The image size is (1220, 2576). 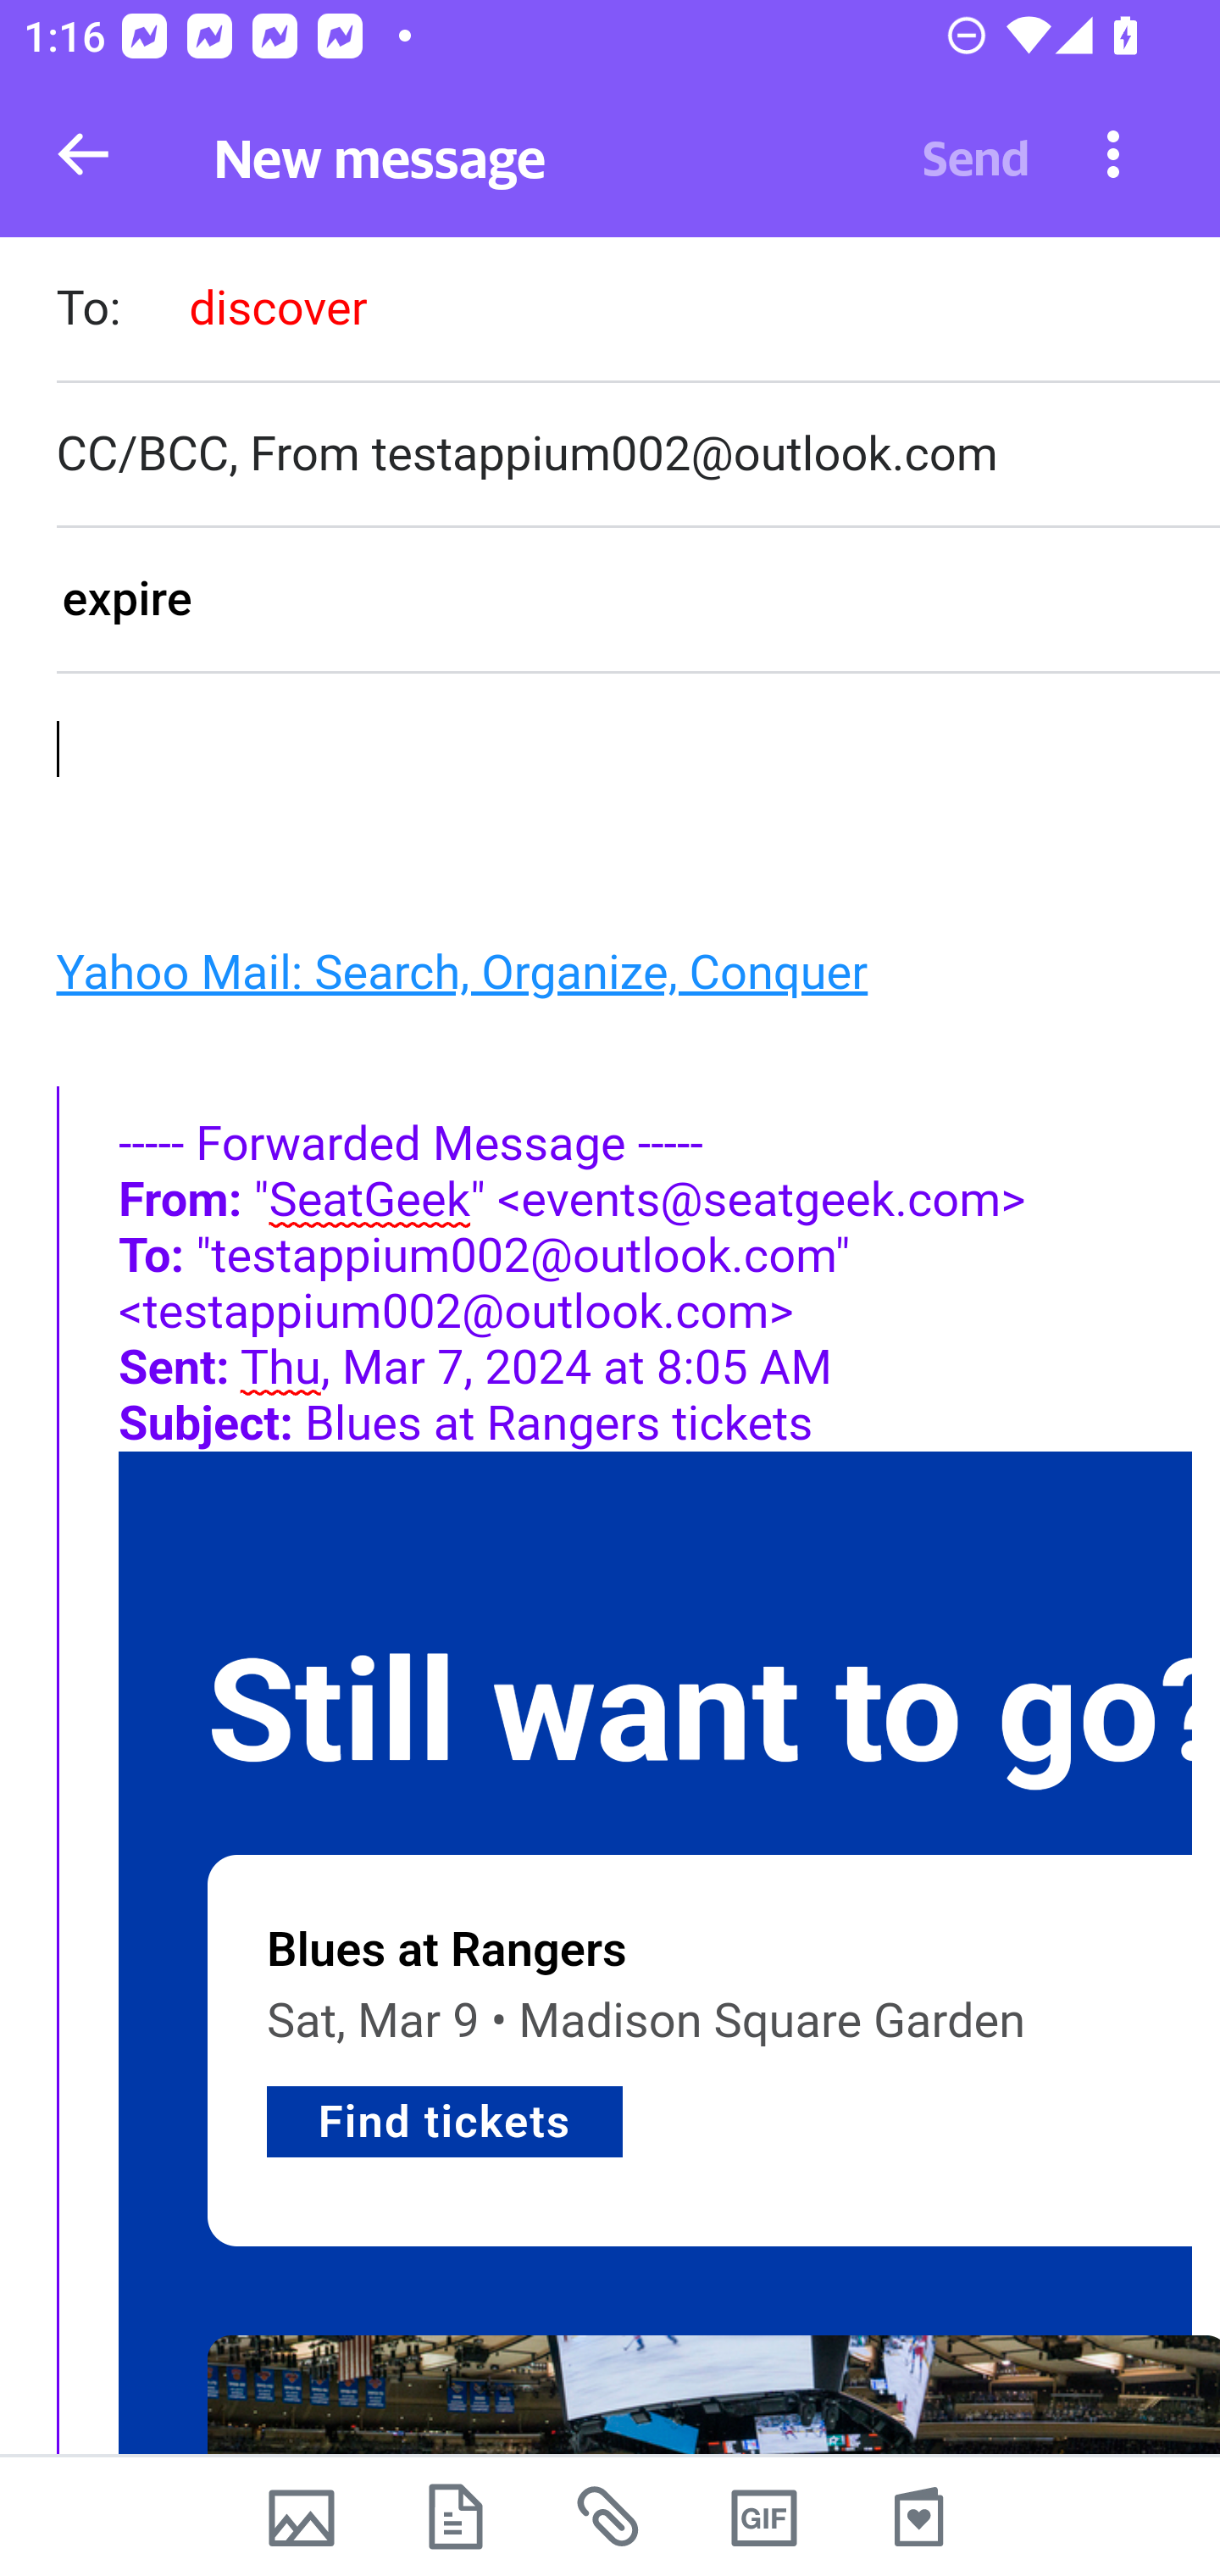 What do you see at coordinates (461, 972) in the screenshot?
I see `Yahoo Mail: Search, Organize, Conquer` at bounding box center [461, 972].